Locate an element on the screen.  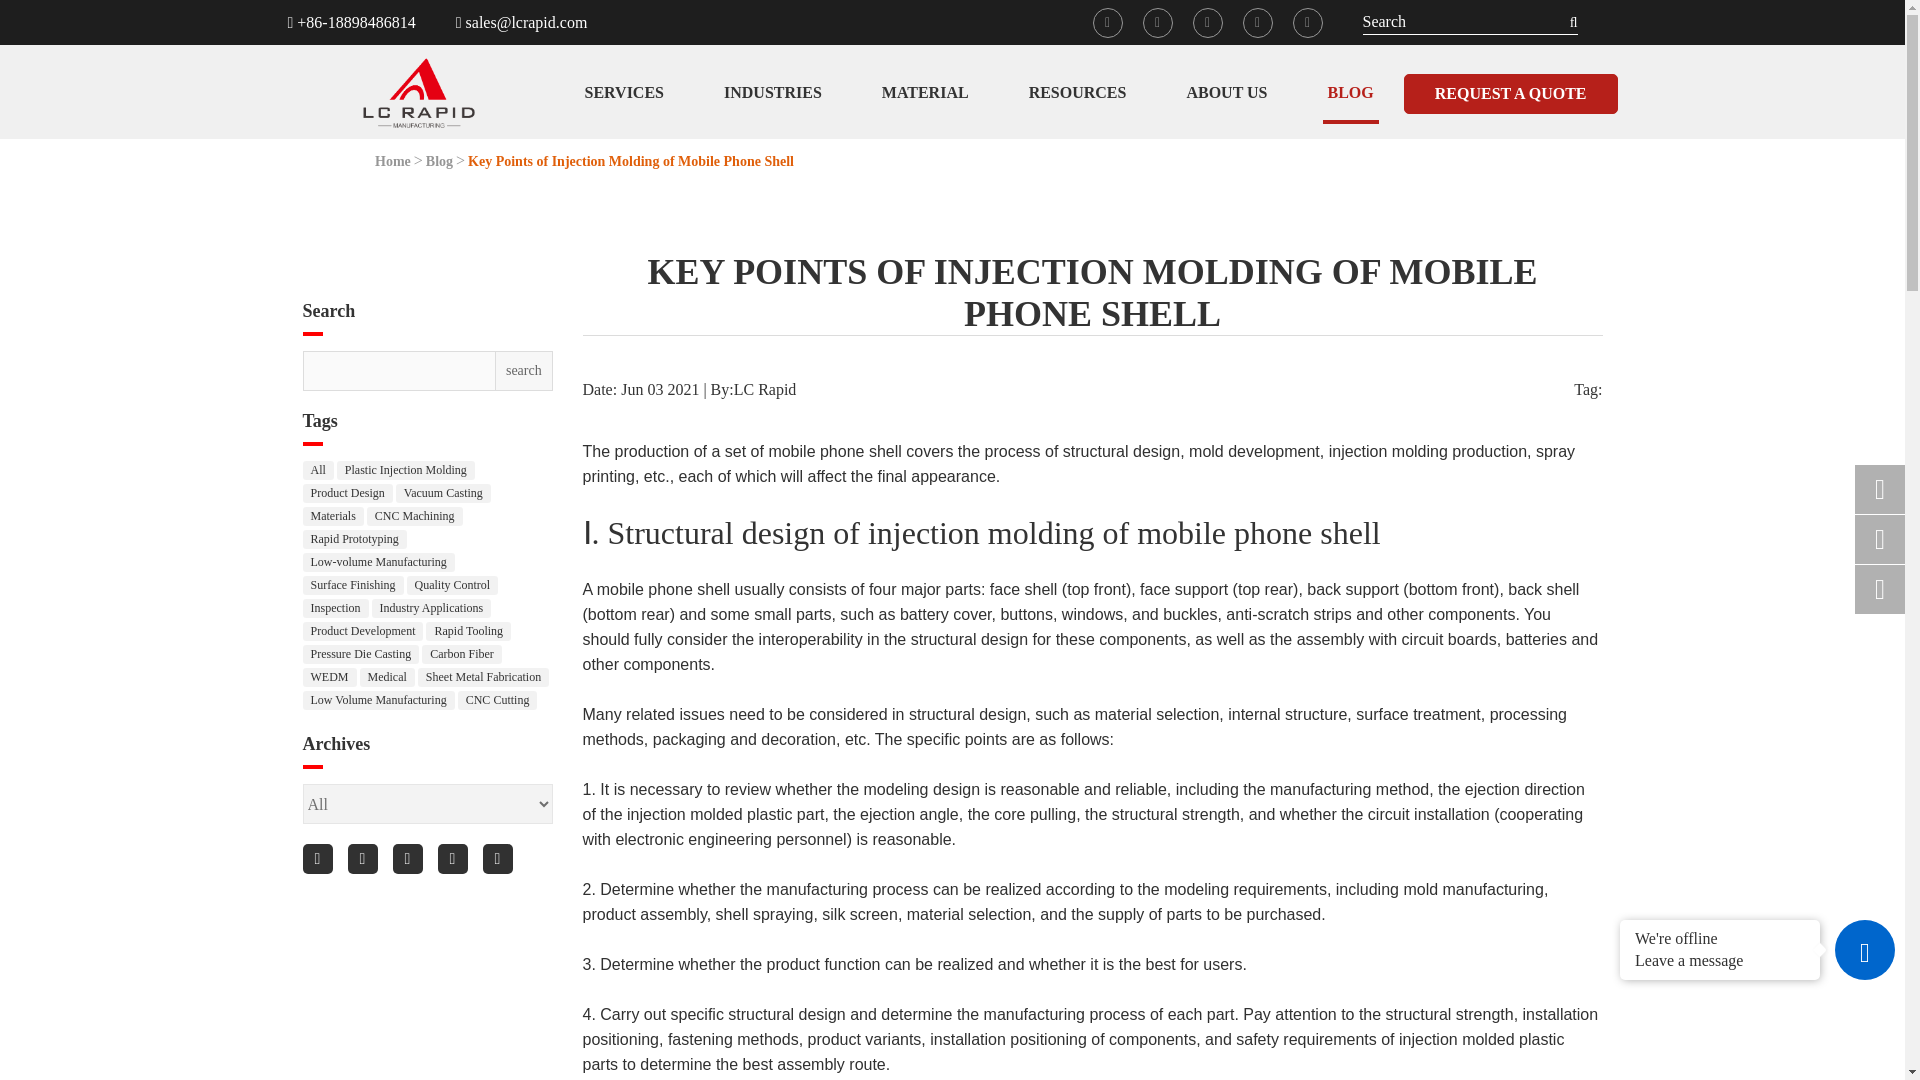
SERVICES is located at coordinates (624, 93).